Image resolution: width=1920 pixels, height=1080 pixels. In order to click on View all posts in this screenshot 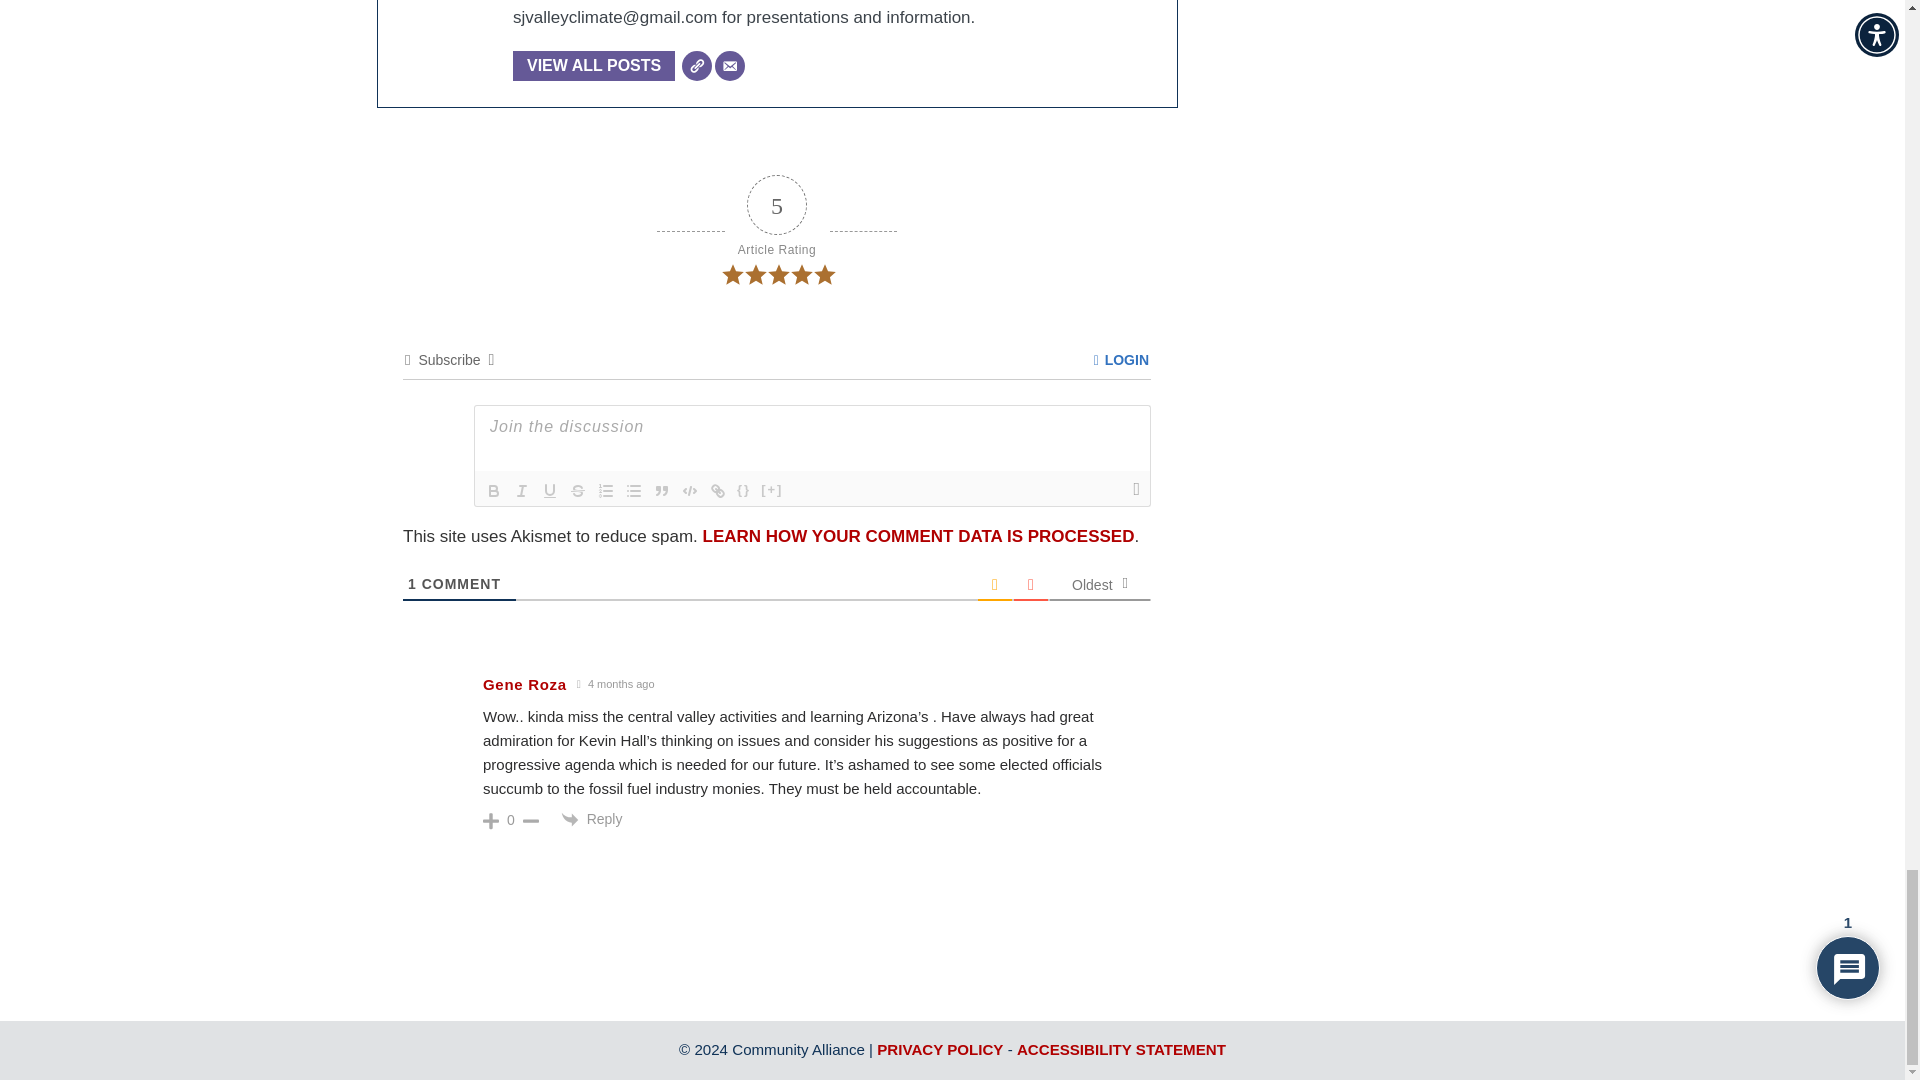, I will do `click(594, 66)`.